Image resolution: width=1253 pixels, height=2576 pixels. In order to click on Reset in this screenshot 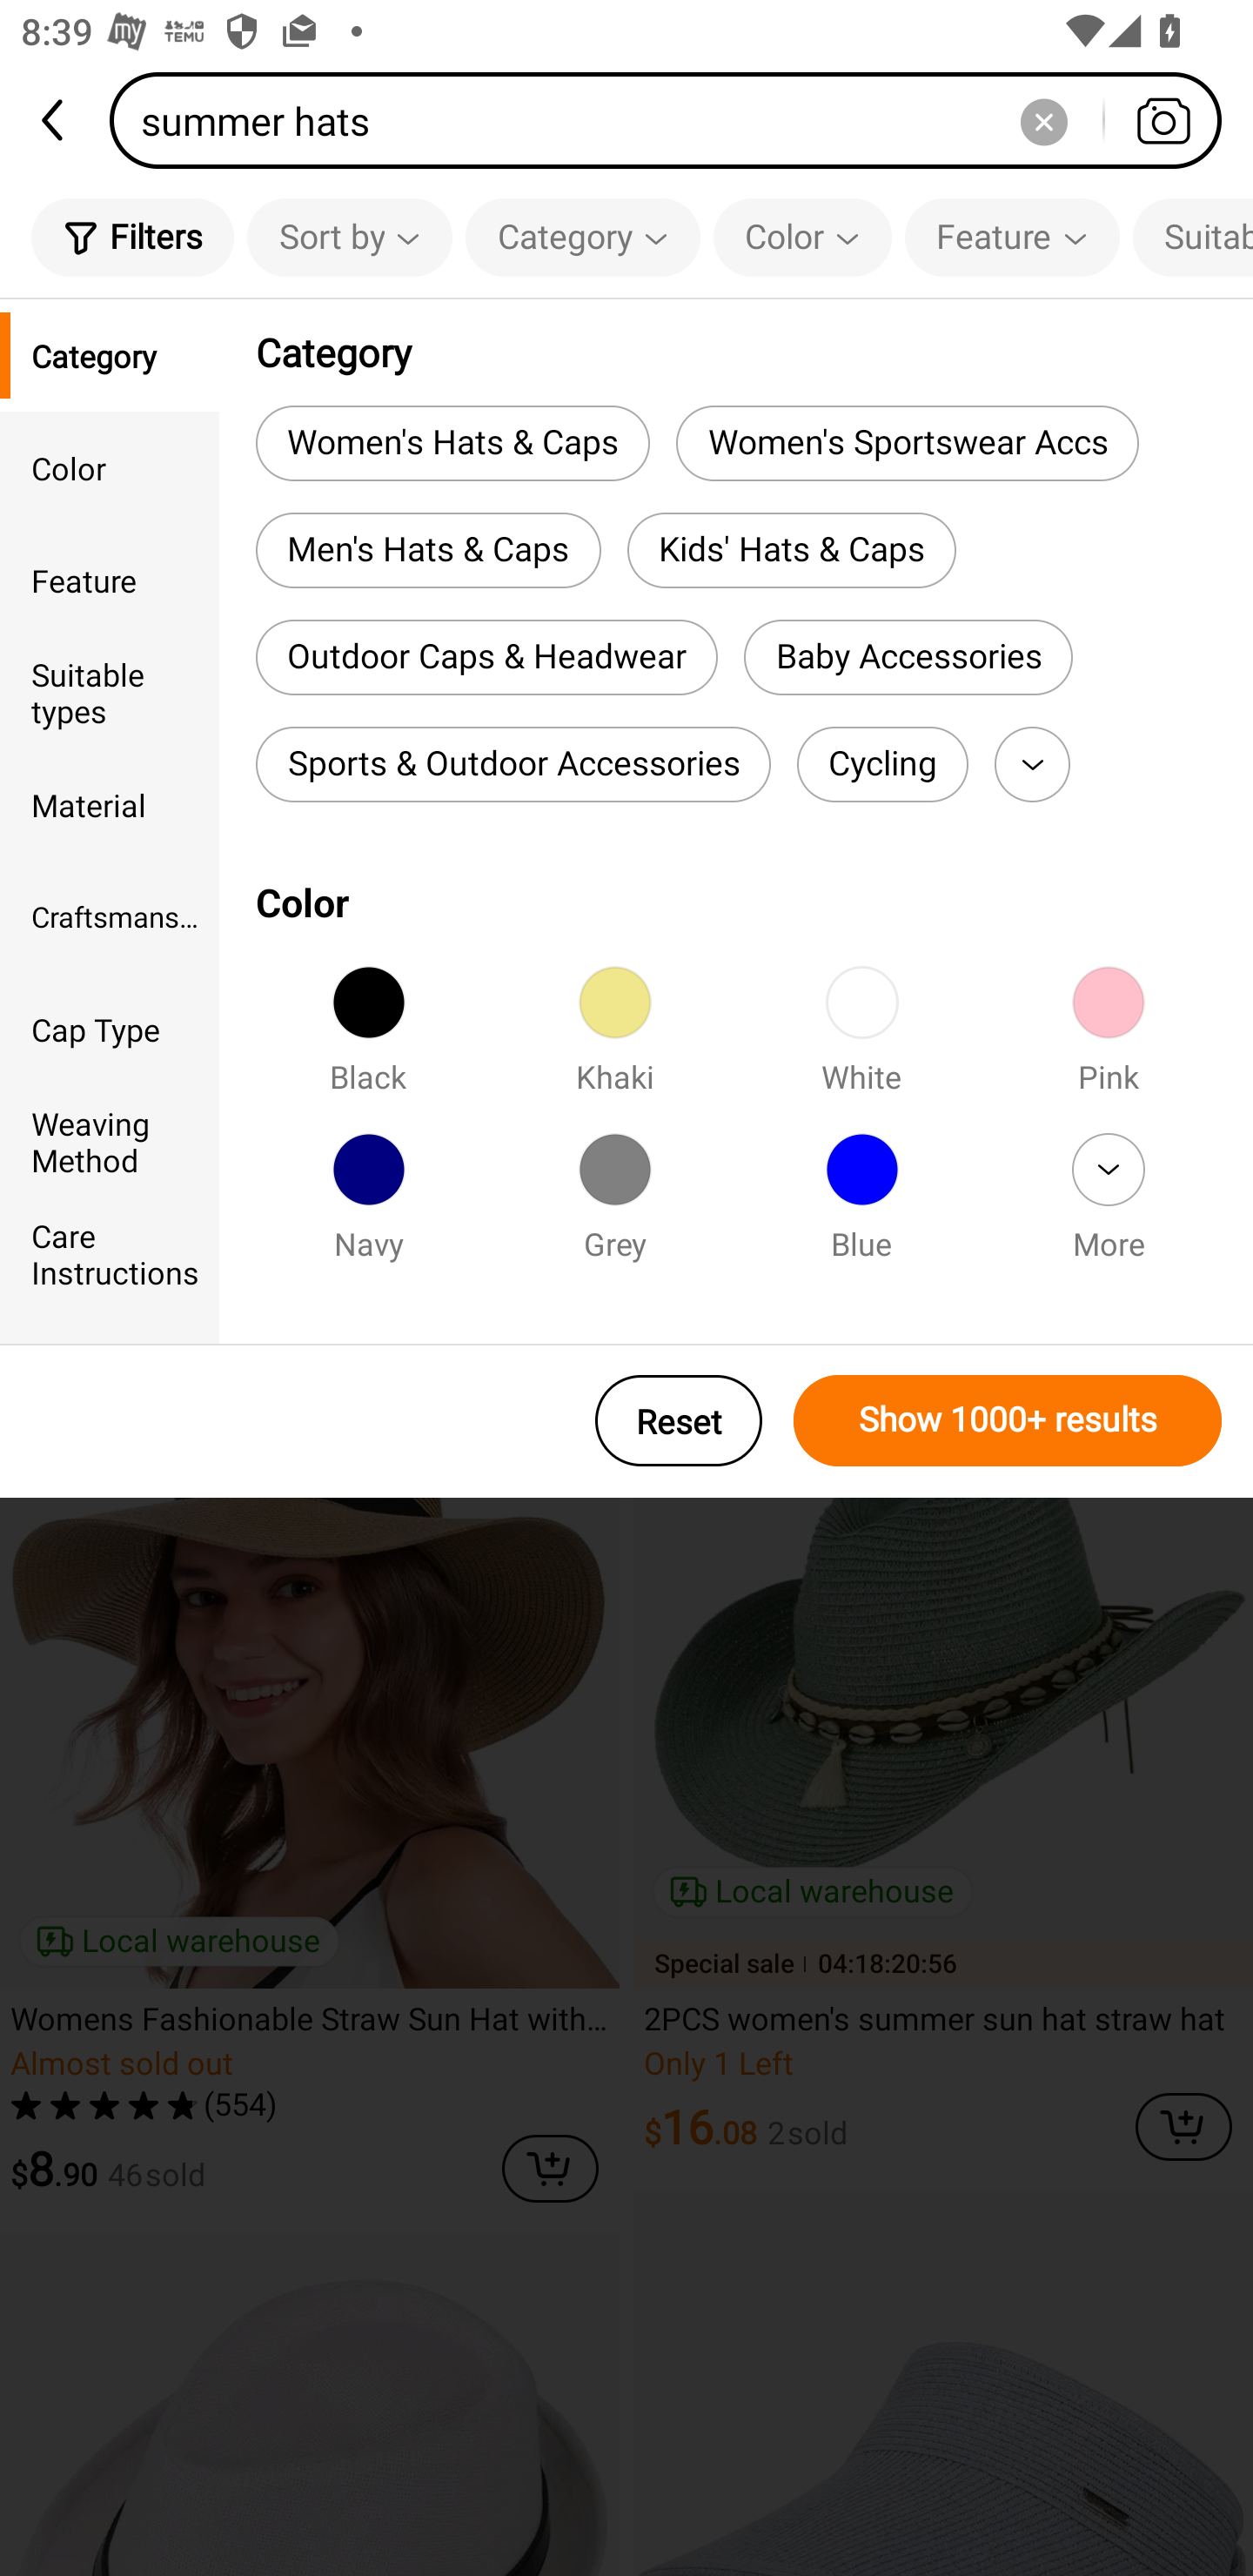, I will do `click(679, 1420)`.